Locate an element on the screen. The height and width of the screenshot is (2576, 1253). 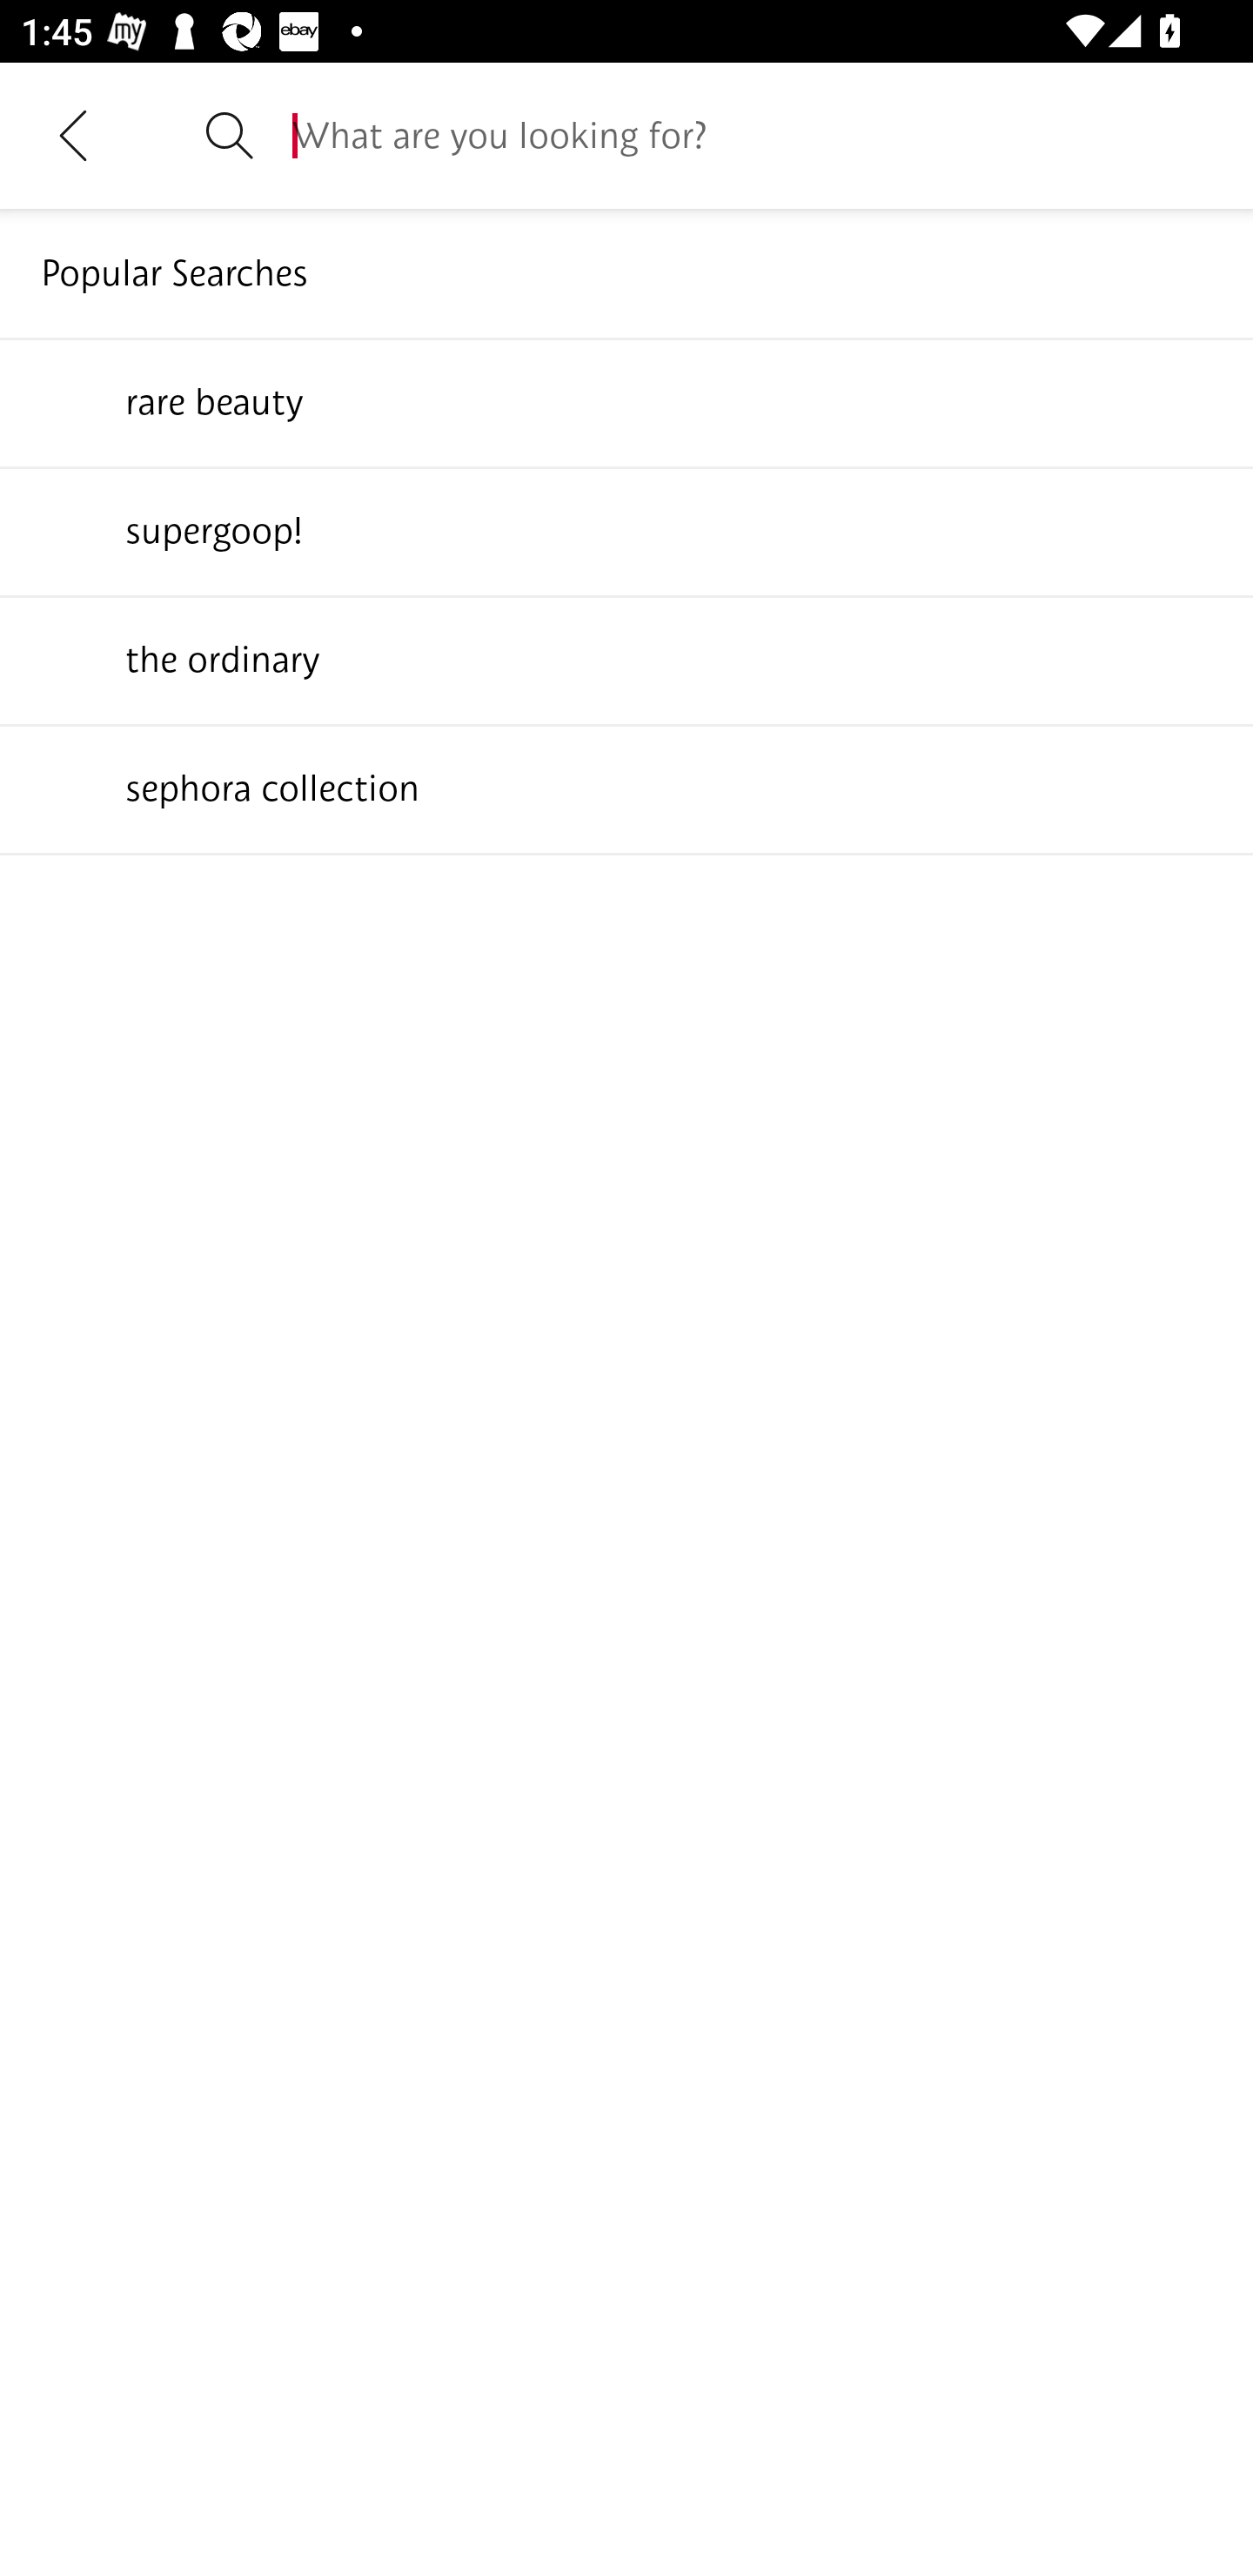
What are you looking for? is located at coordinates (752, 135).